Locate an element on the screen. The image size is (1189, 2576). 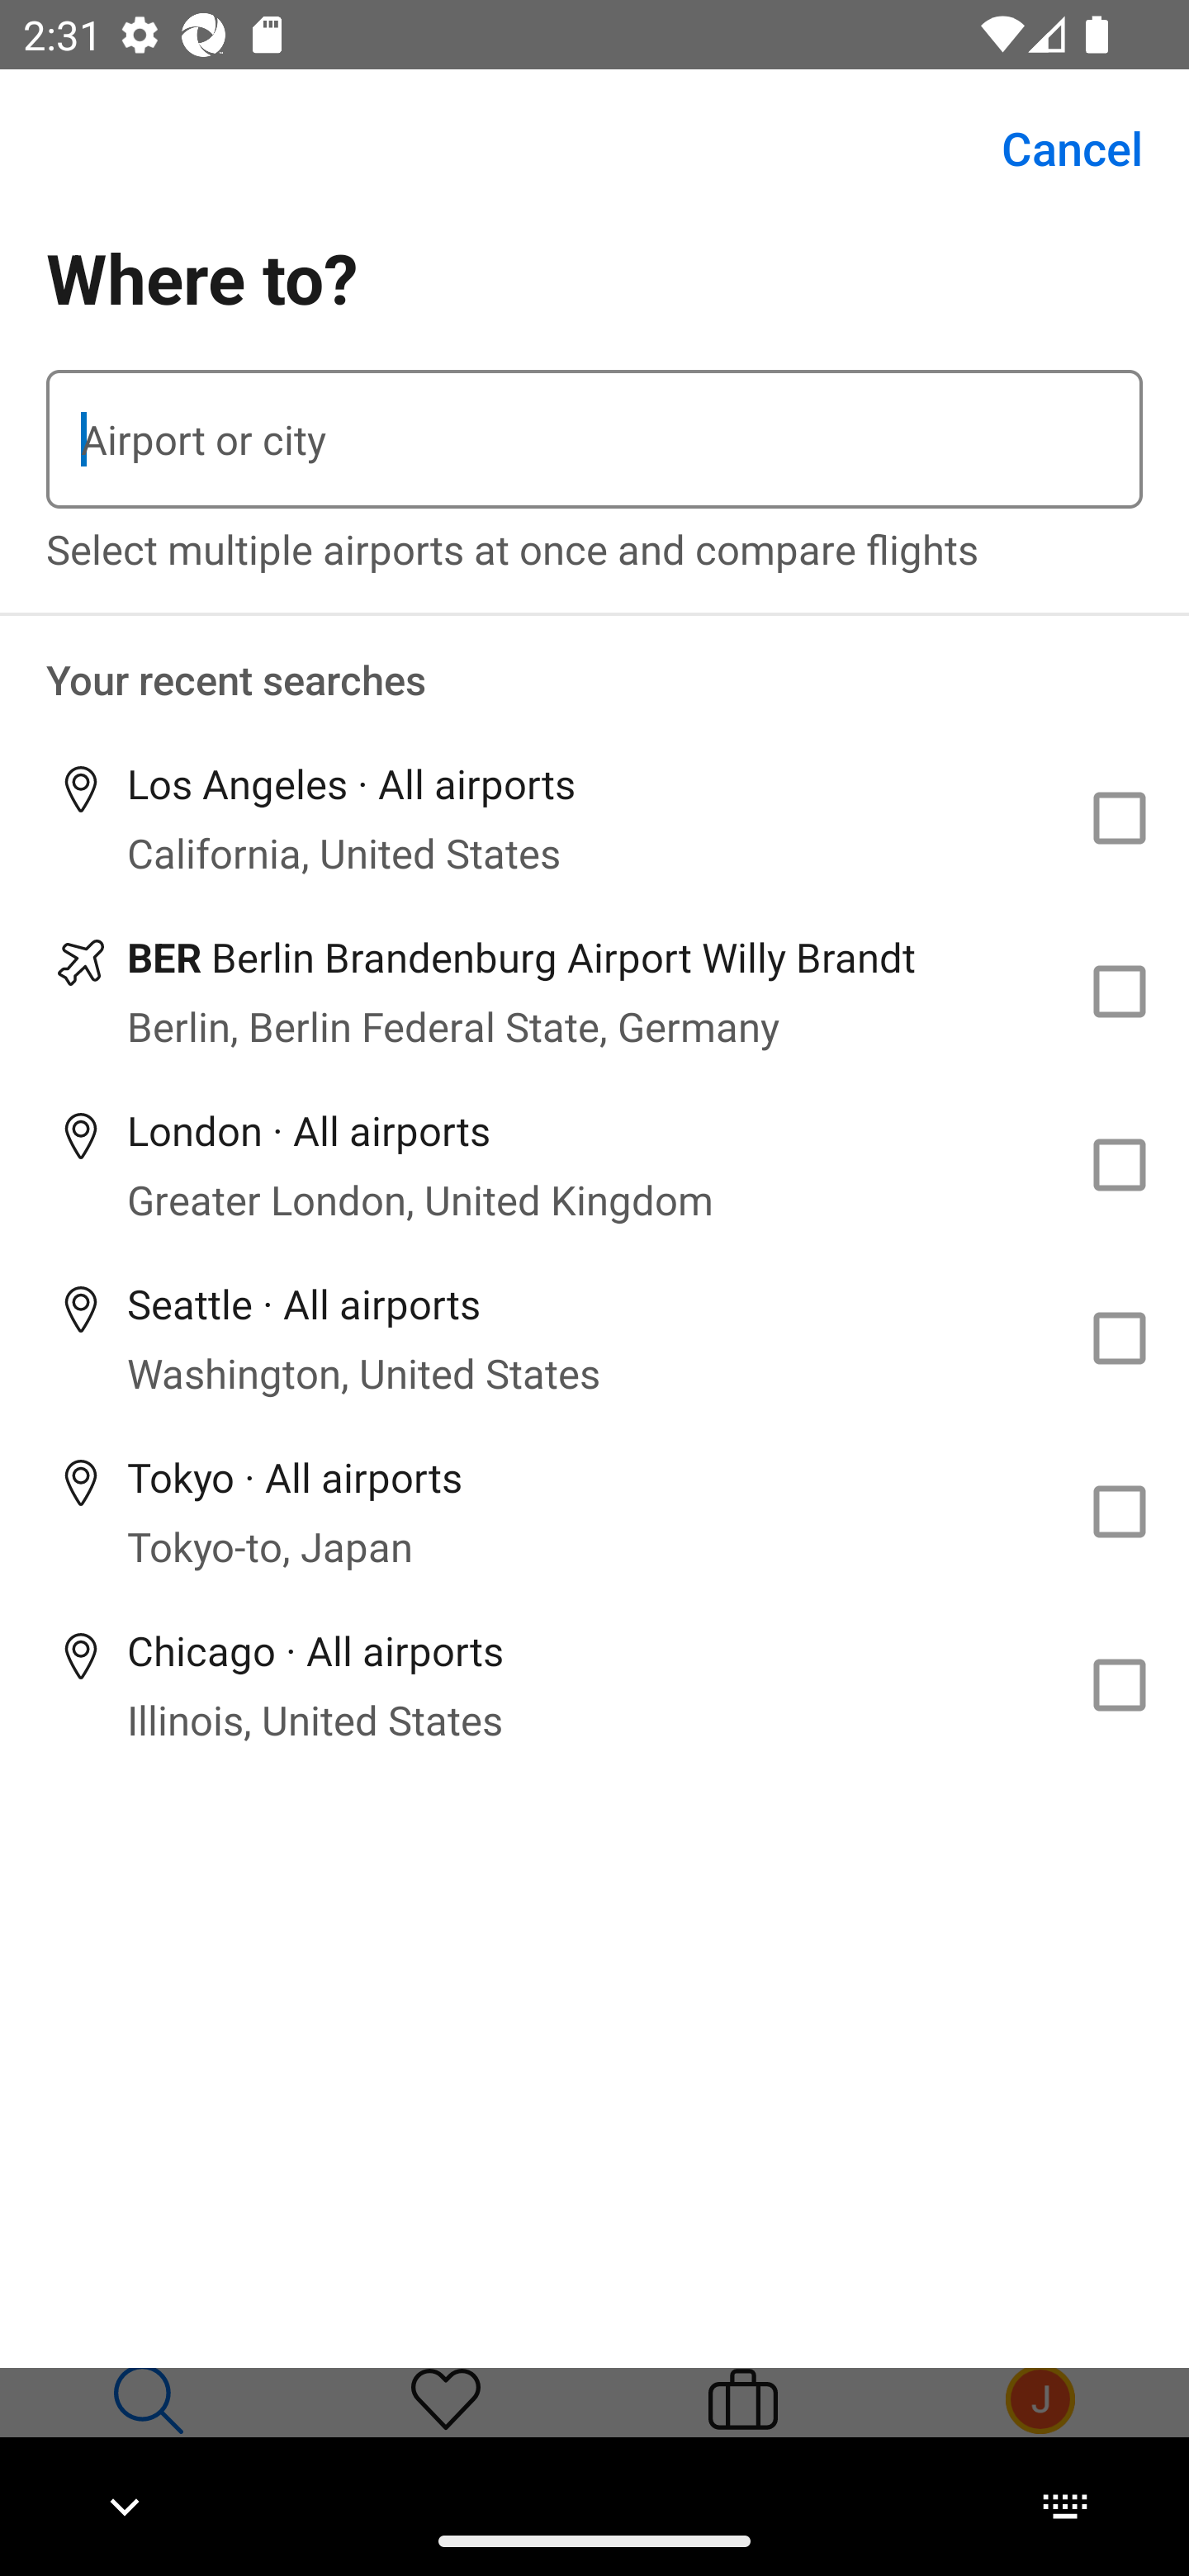
Chicago · All airports Illinois, United States is located at coordinates (594, 1684).